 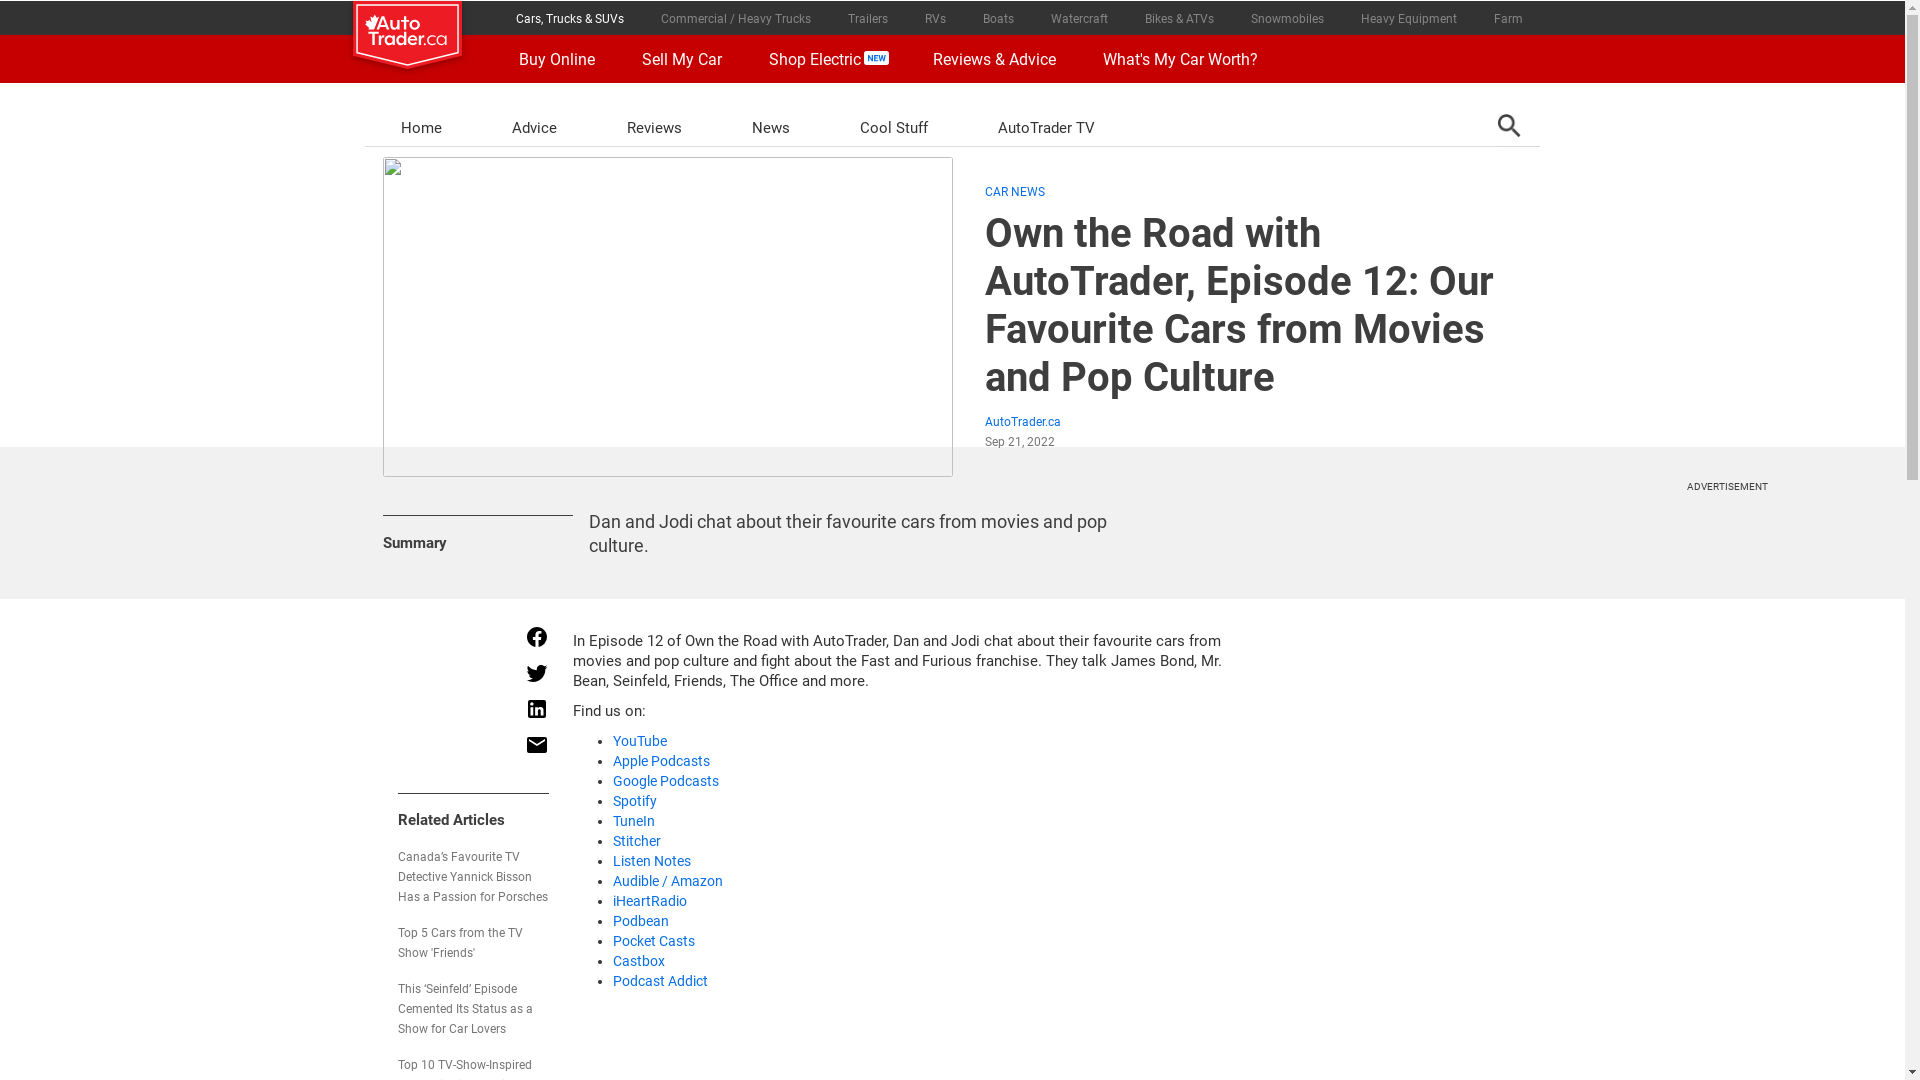 I want to click on Pocket Casts, so click(x=653, y=941).